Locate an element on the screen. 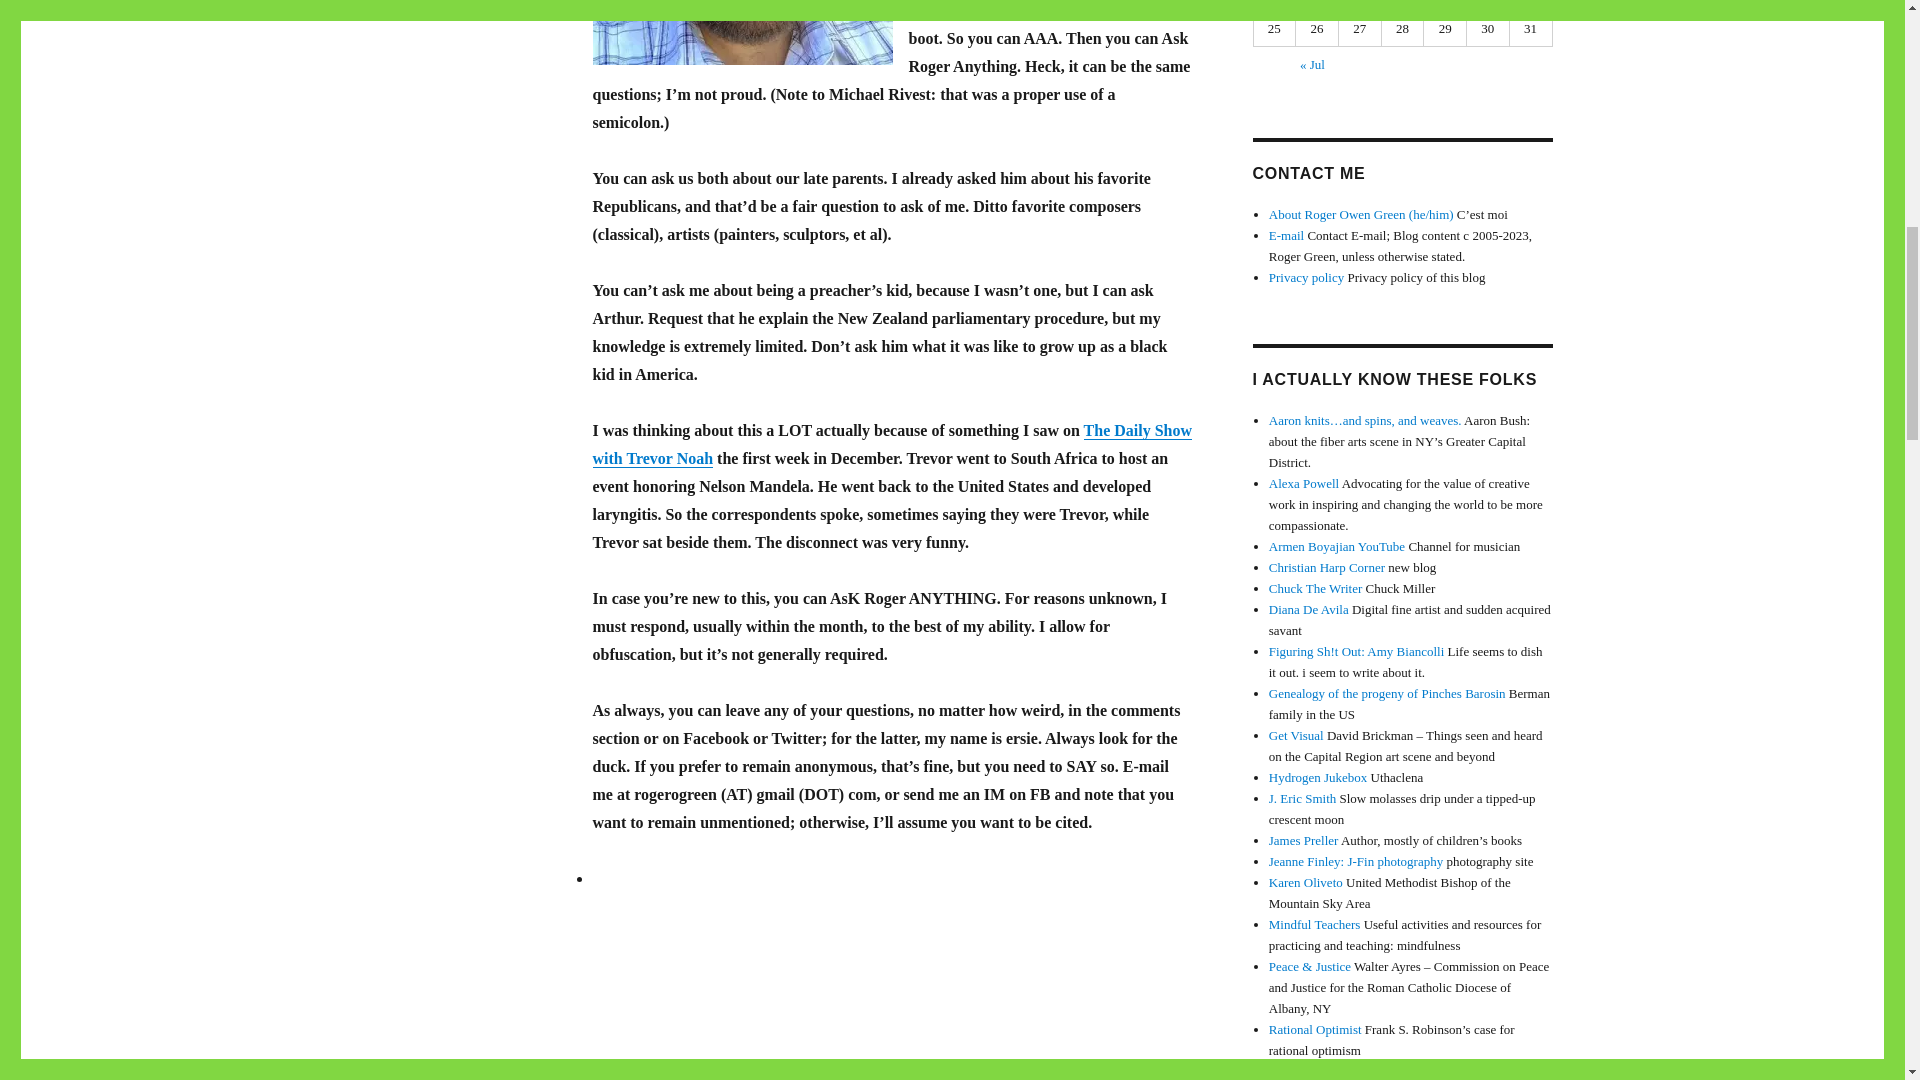 The image size is (1920, 1080). 23 is located at coordinates (1359, 4).